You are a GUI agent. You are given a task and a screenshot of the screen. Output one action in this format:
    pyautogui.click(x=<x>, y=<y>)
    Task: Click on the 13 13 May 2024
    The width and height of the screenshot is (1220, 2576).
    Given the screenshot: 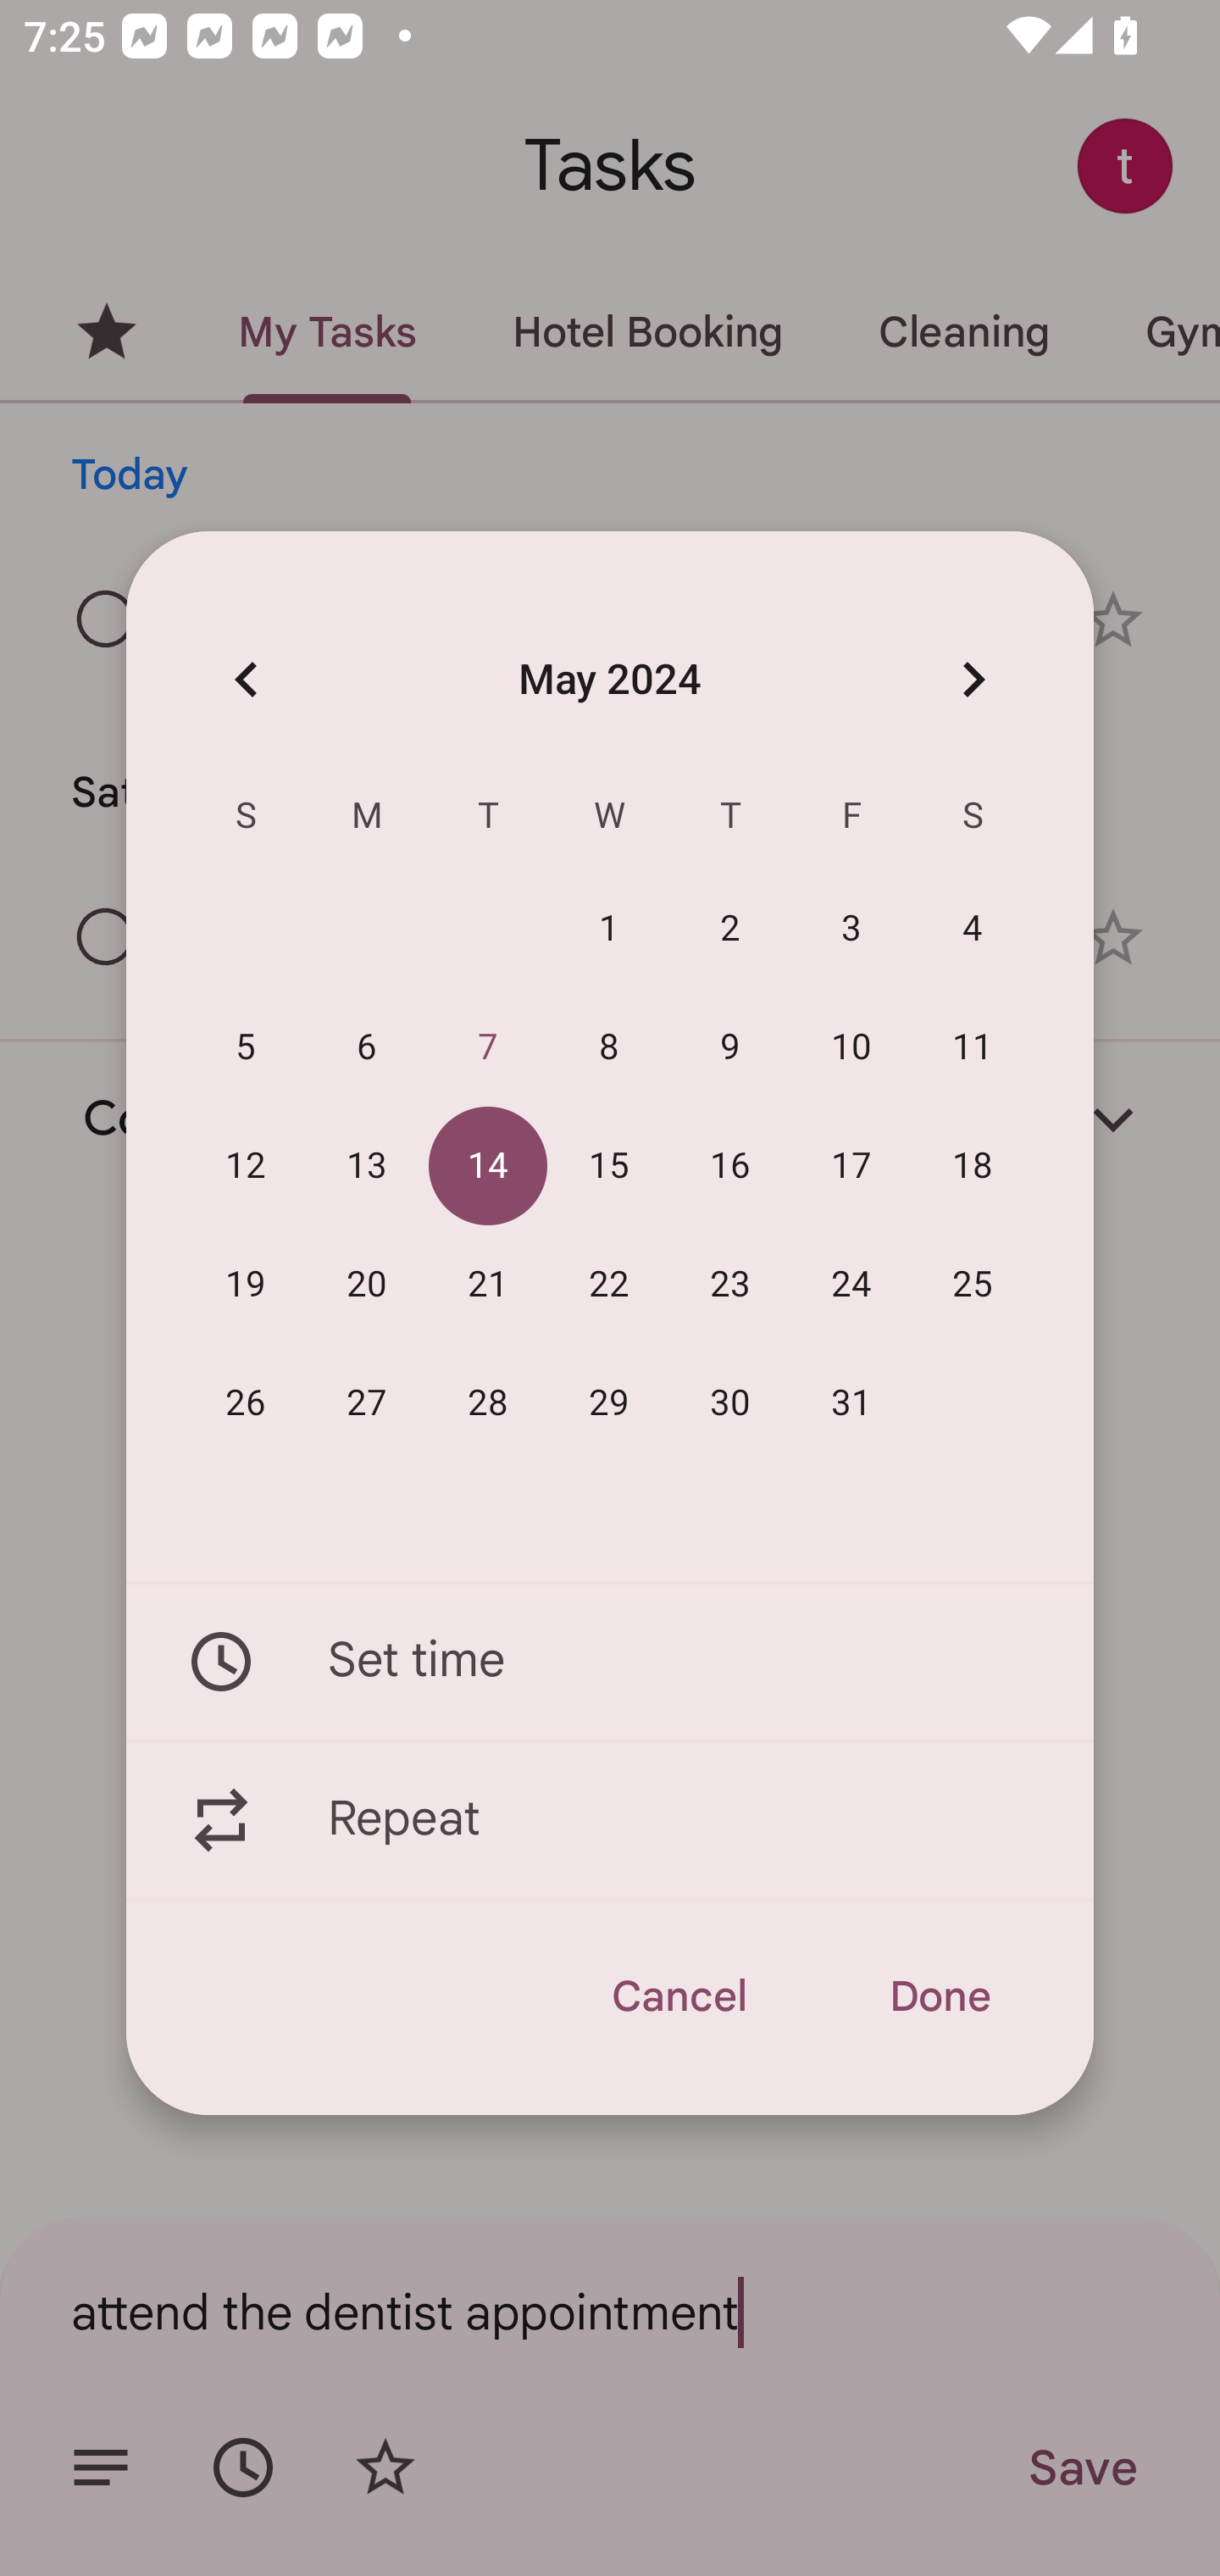 What is the action you would take?
    pyautogui.click(x=367, y=1167)
    